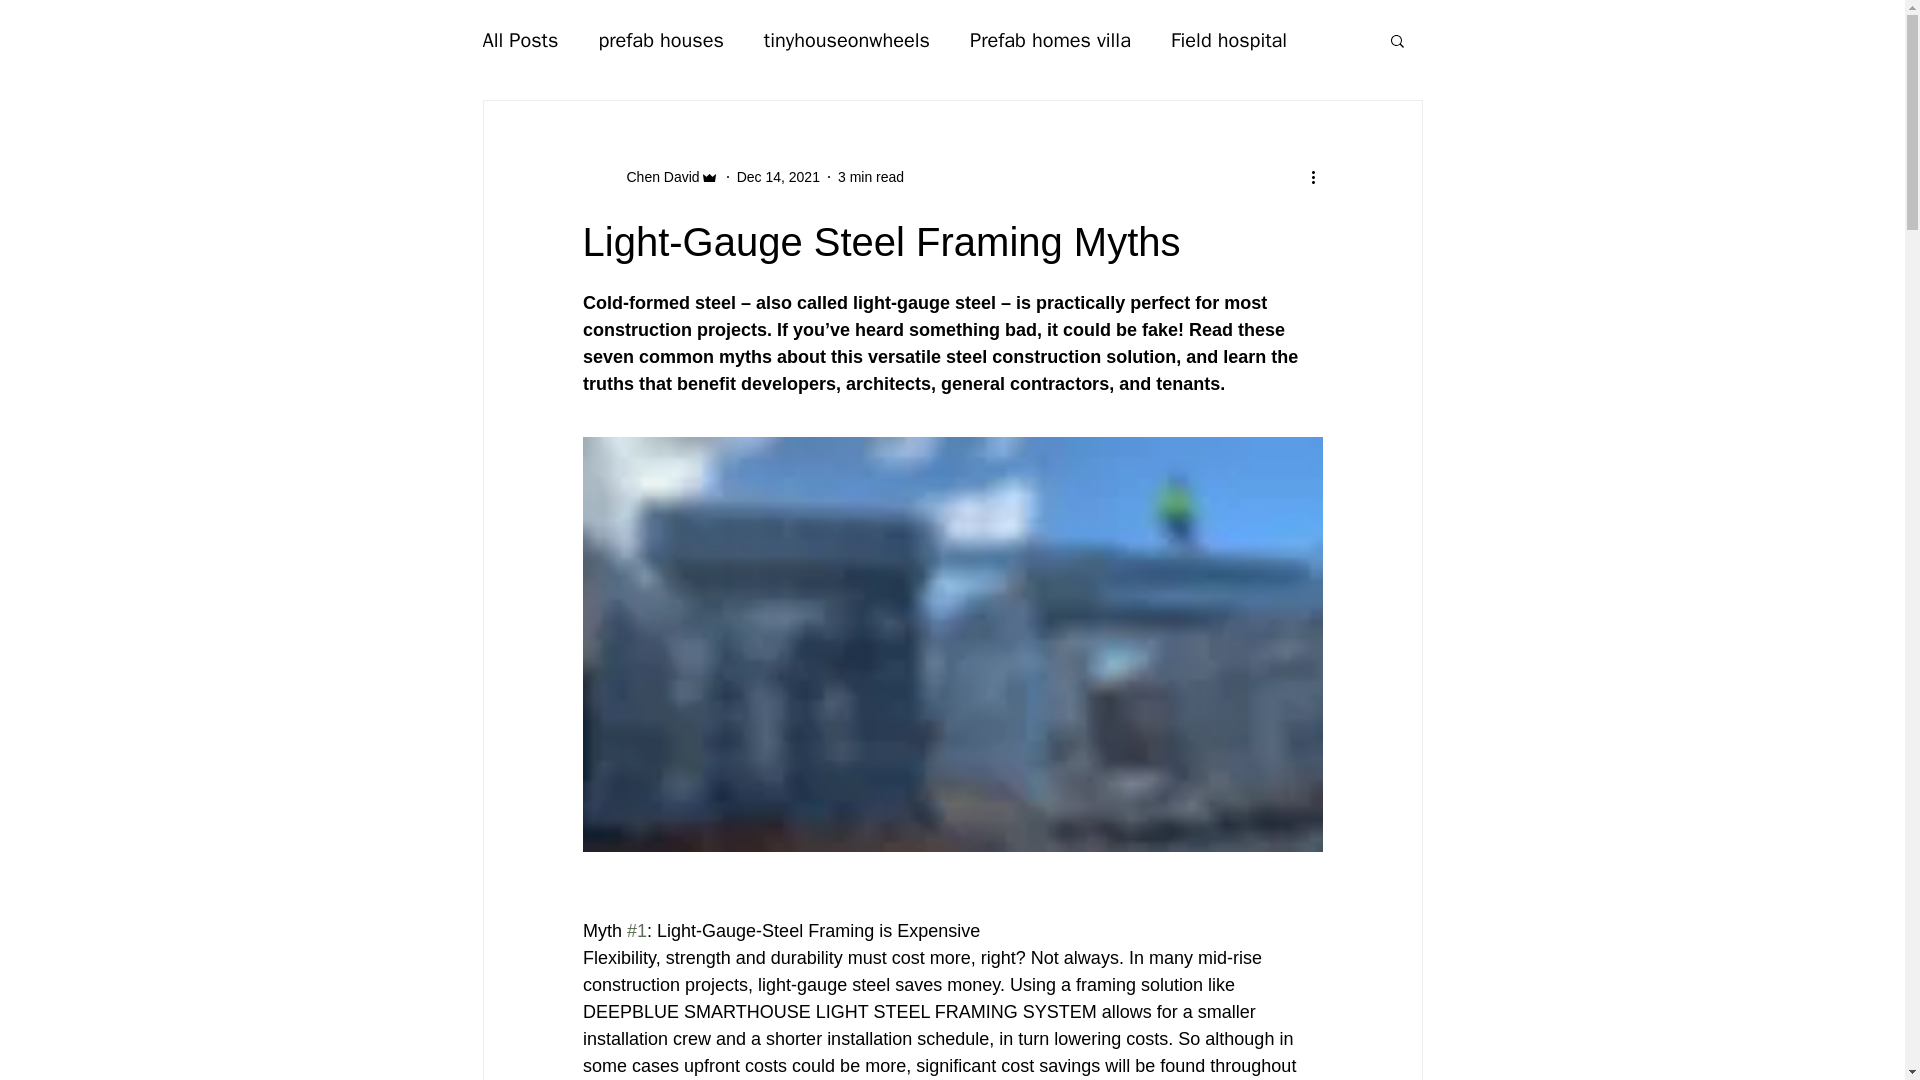 This screenshot has height=1080, width=1920. Describe the element at coordinates (656, 176) in the screenshot. I see `Chen David` at that location.